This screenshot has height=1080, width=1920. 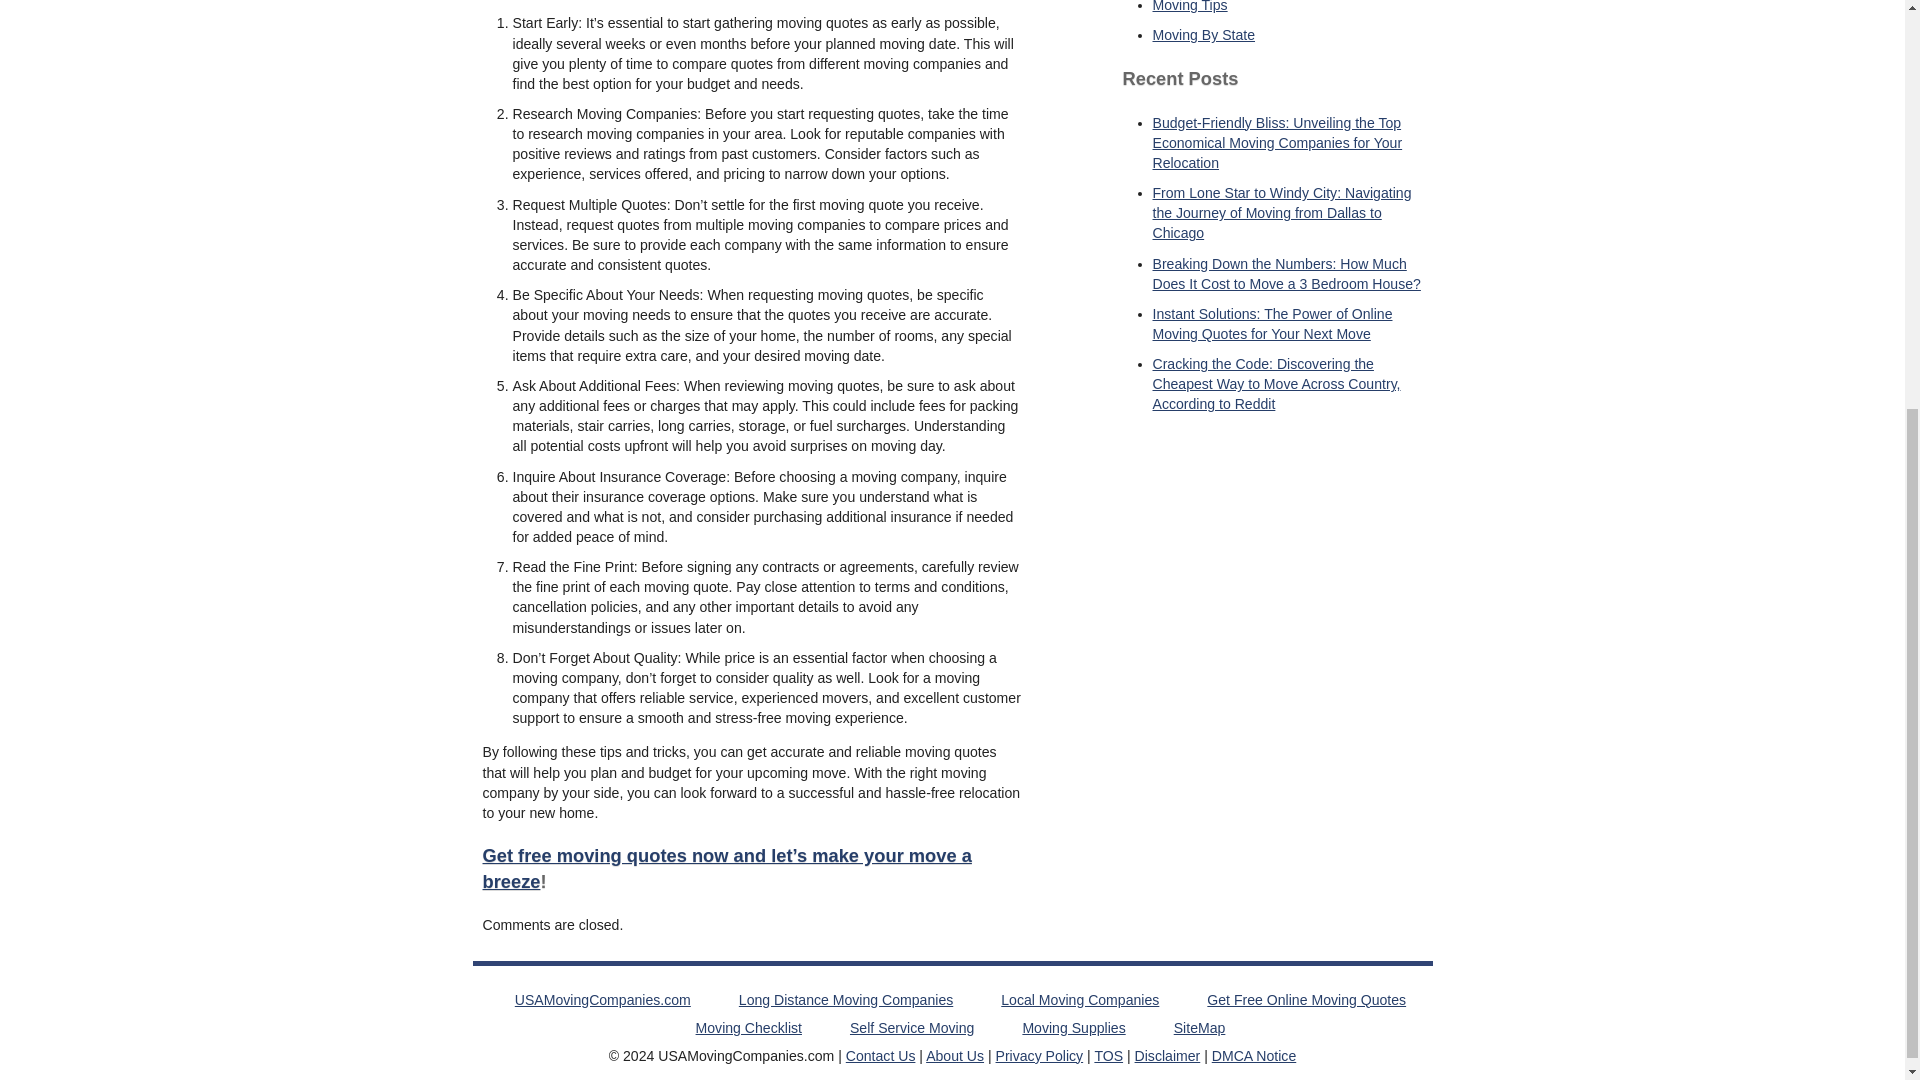 I want to click on about us, so click(x=954, y=1055).